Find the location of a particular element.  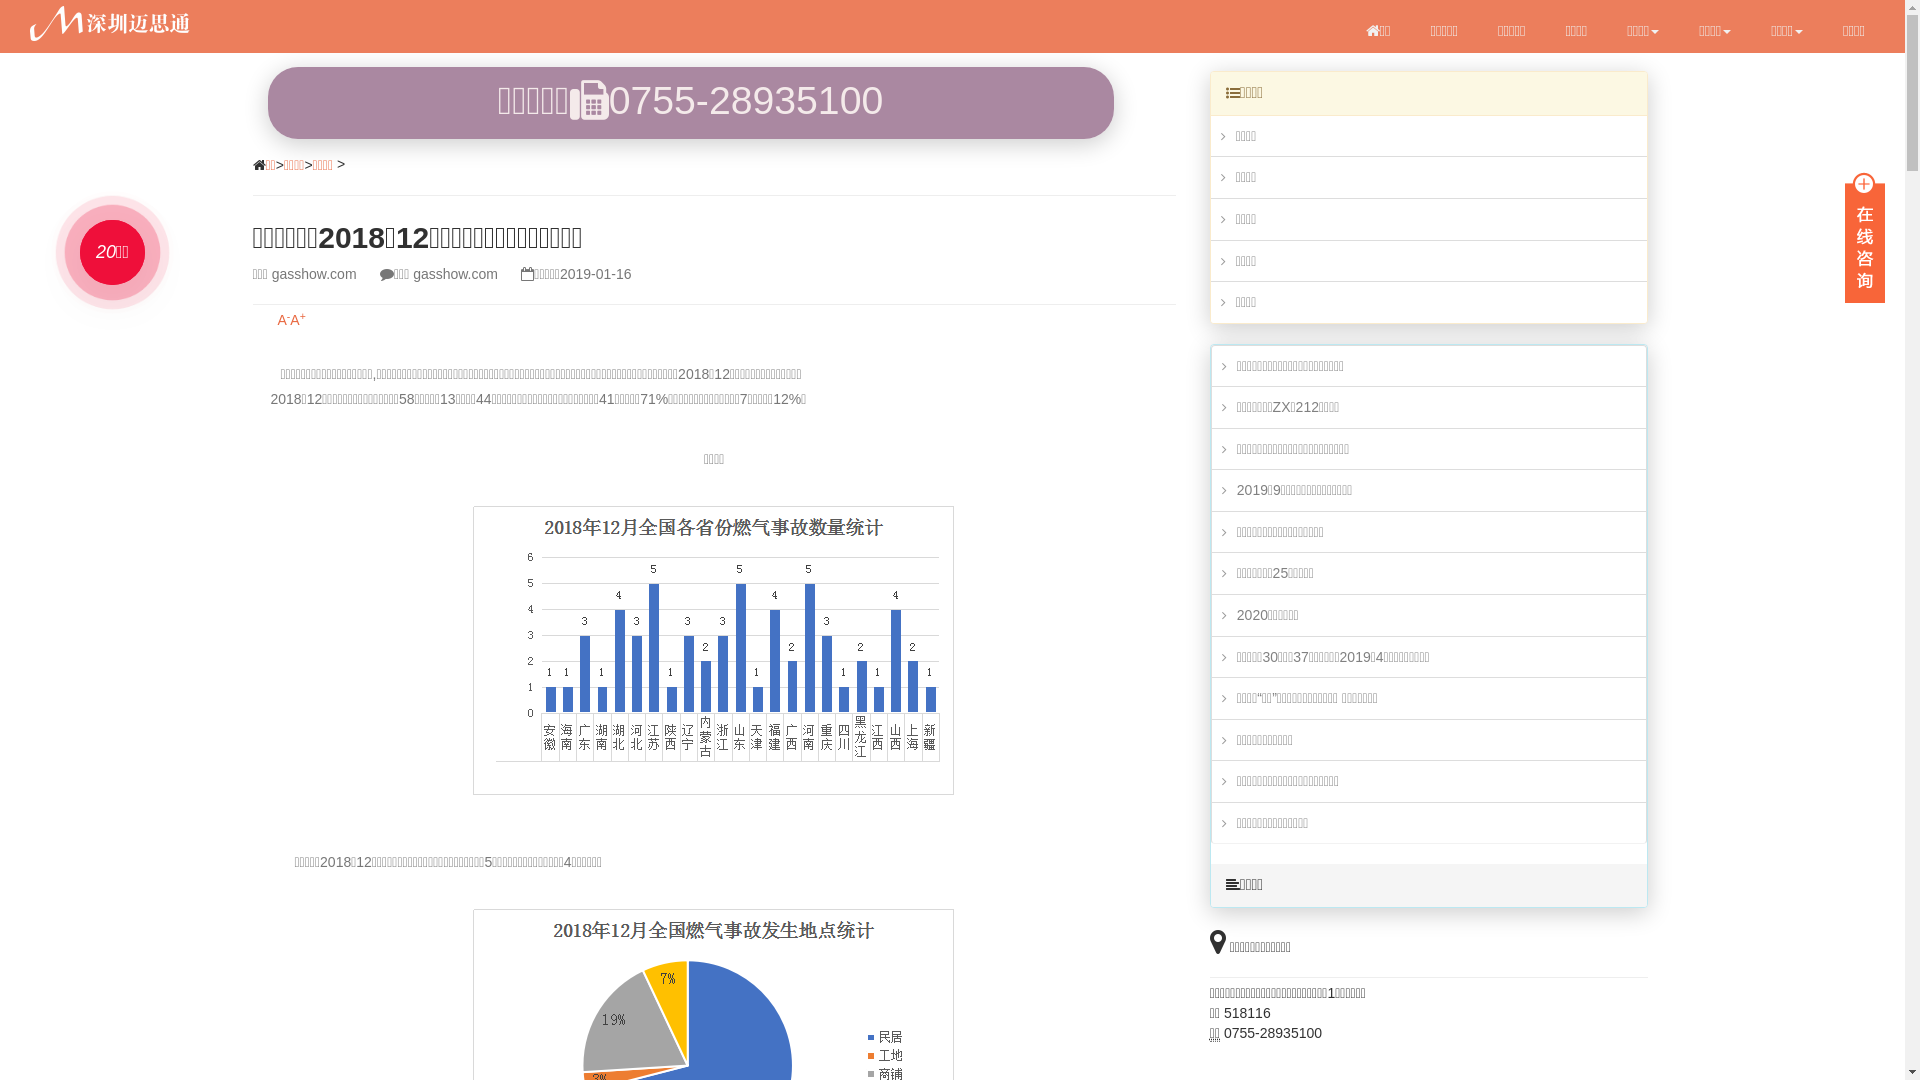

A+ is located at coordinates (298, 320).